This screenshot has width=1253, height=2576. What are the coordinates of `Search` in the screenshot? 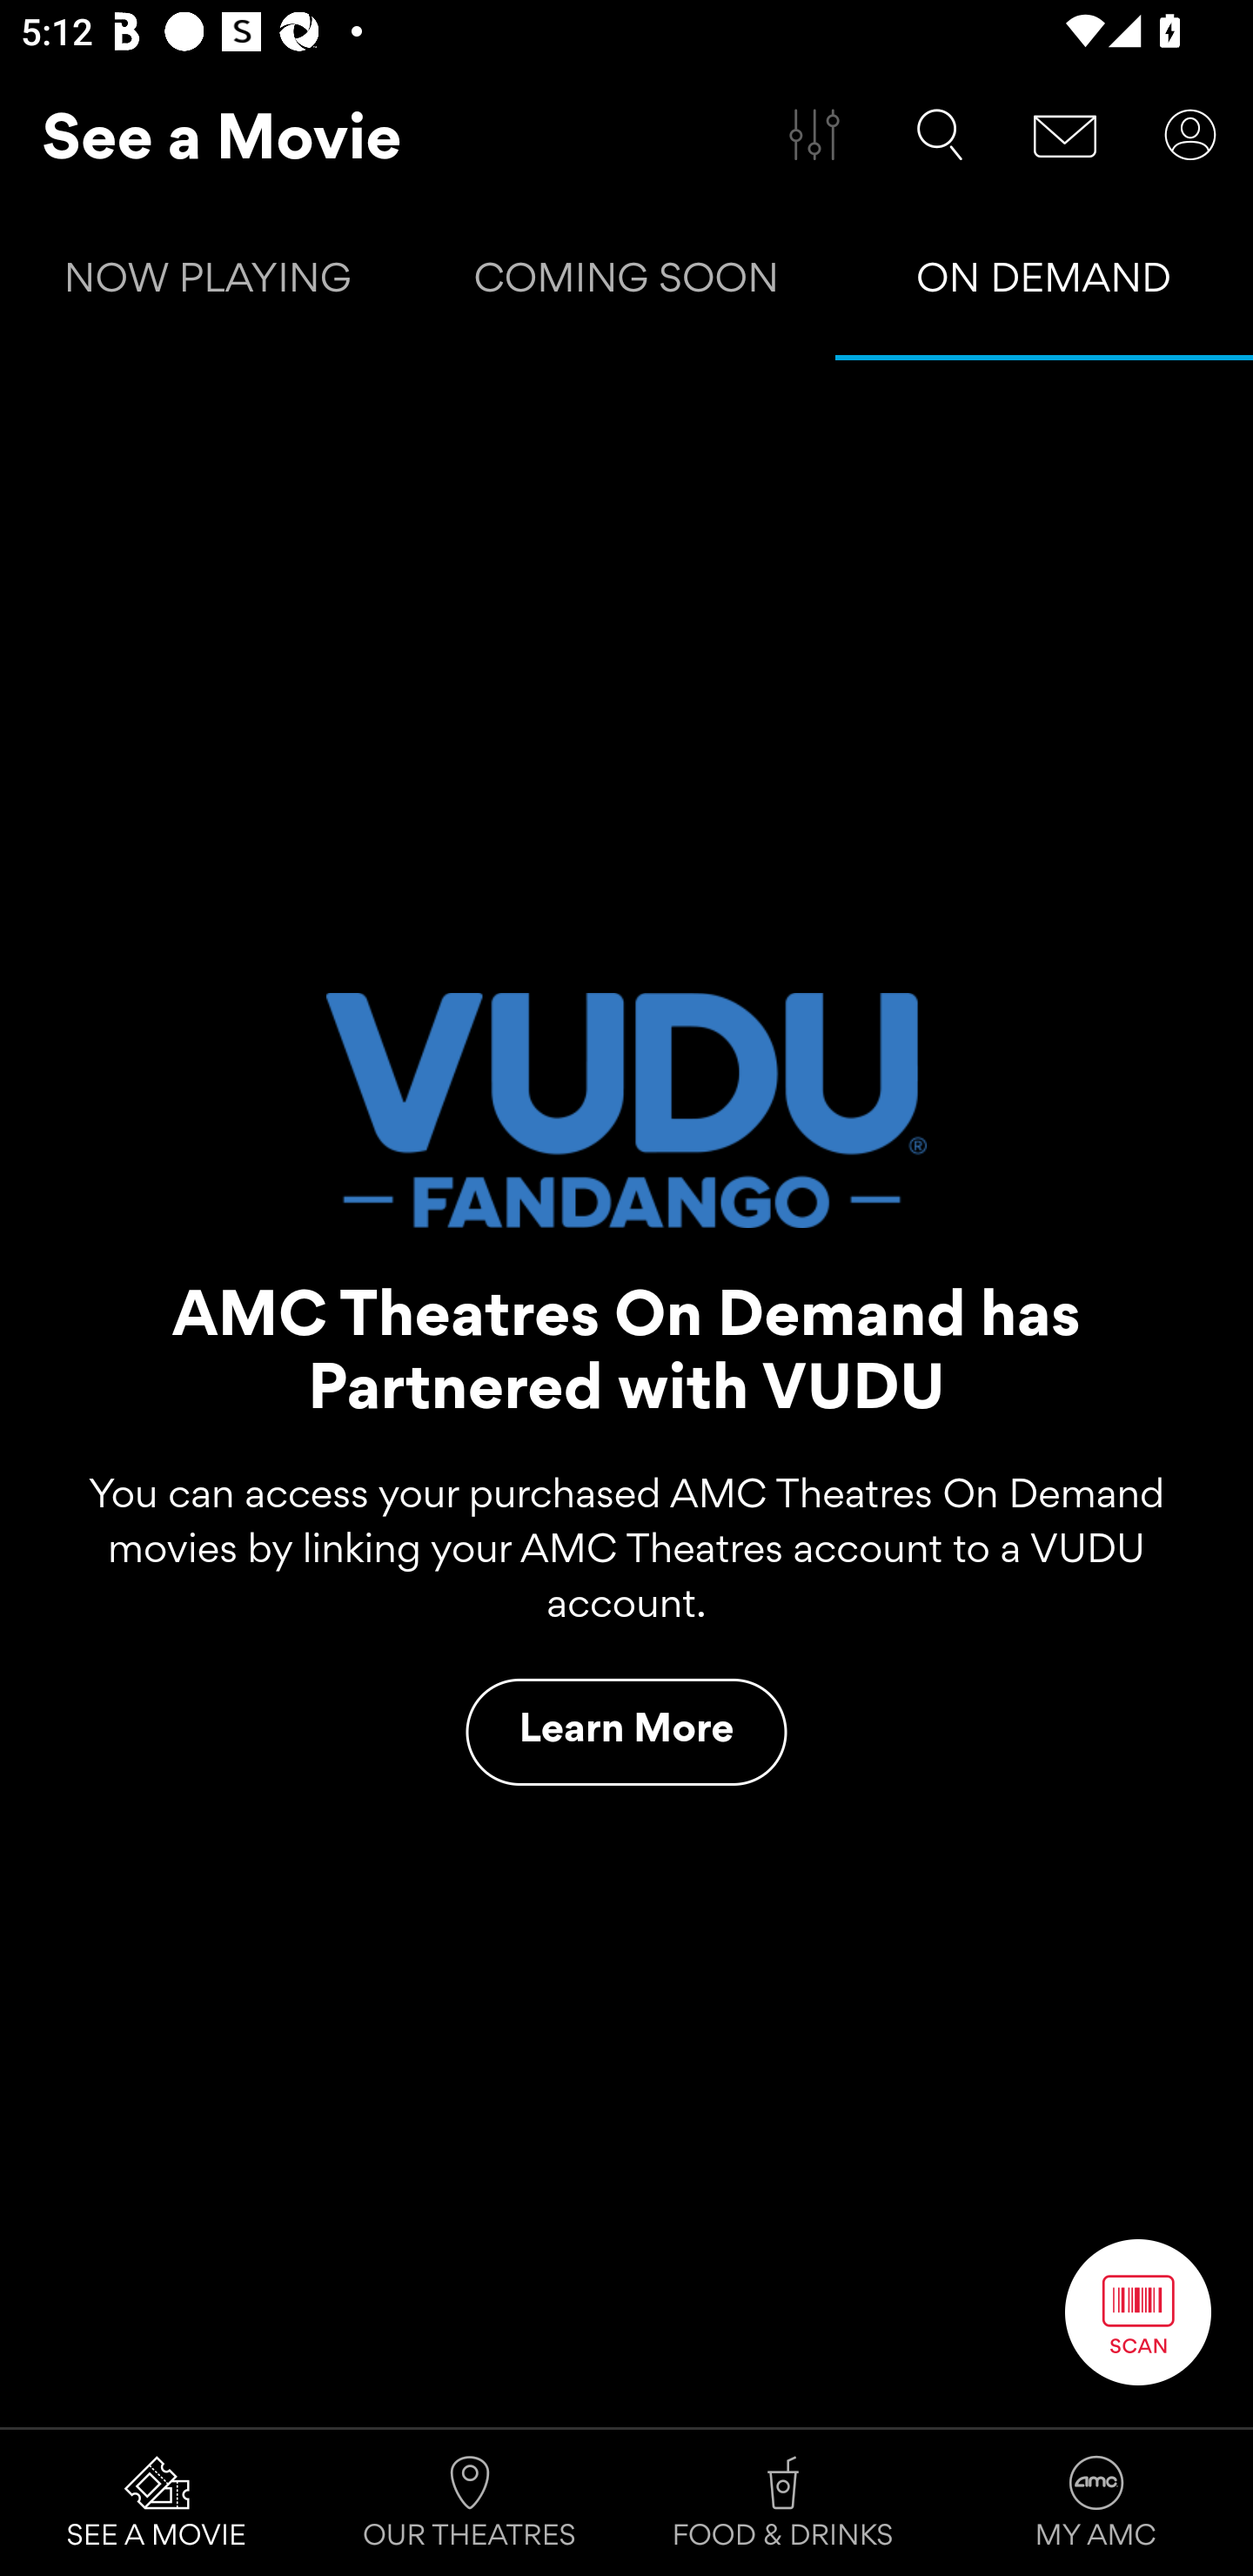 It's located at (940, 135).